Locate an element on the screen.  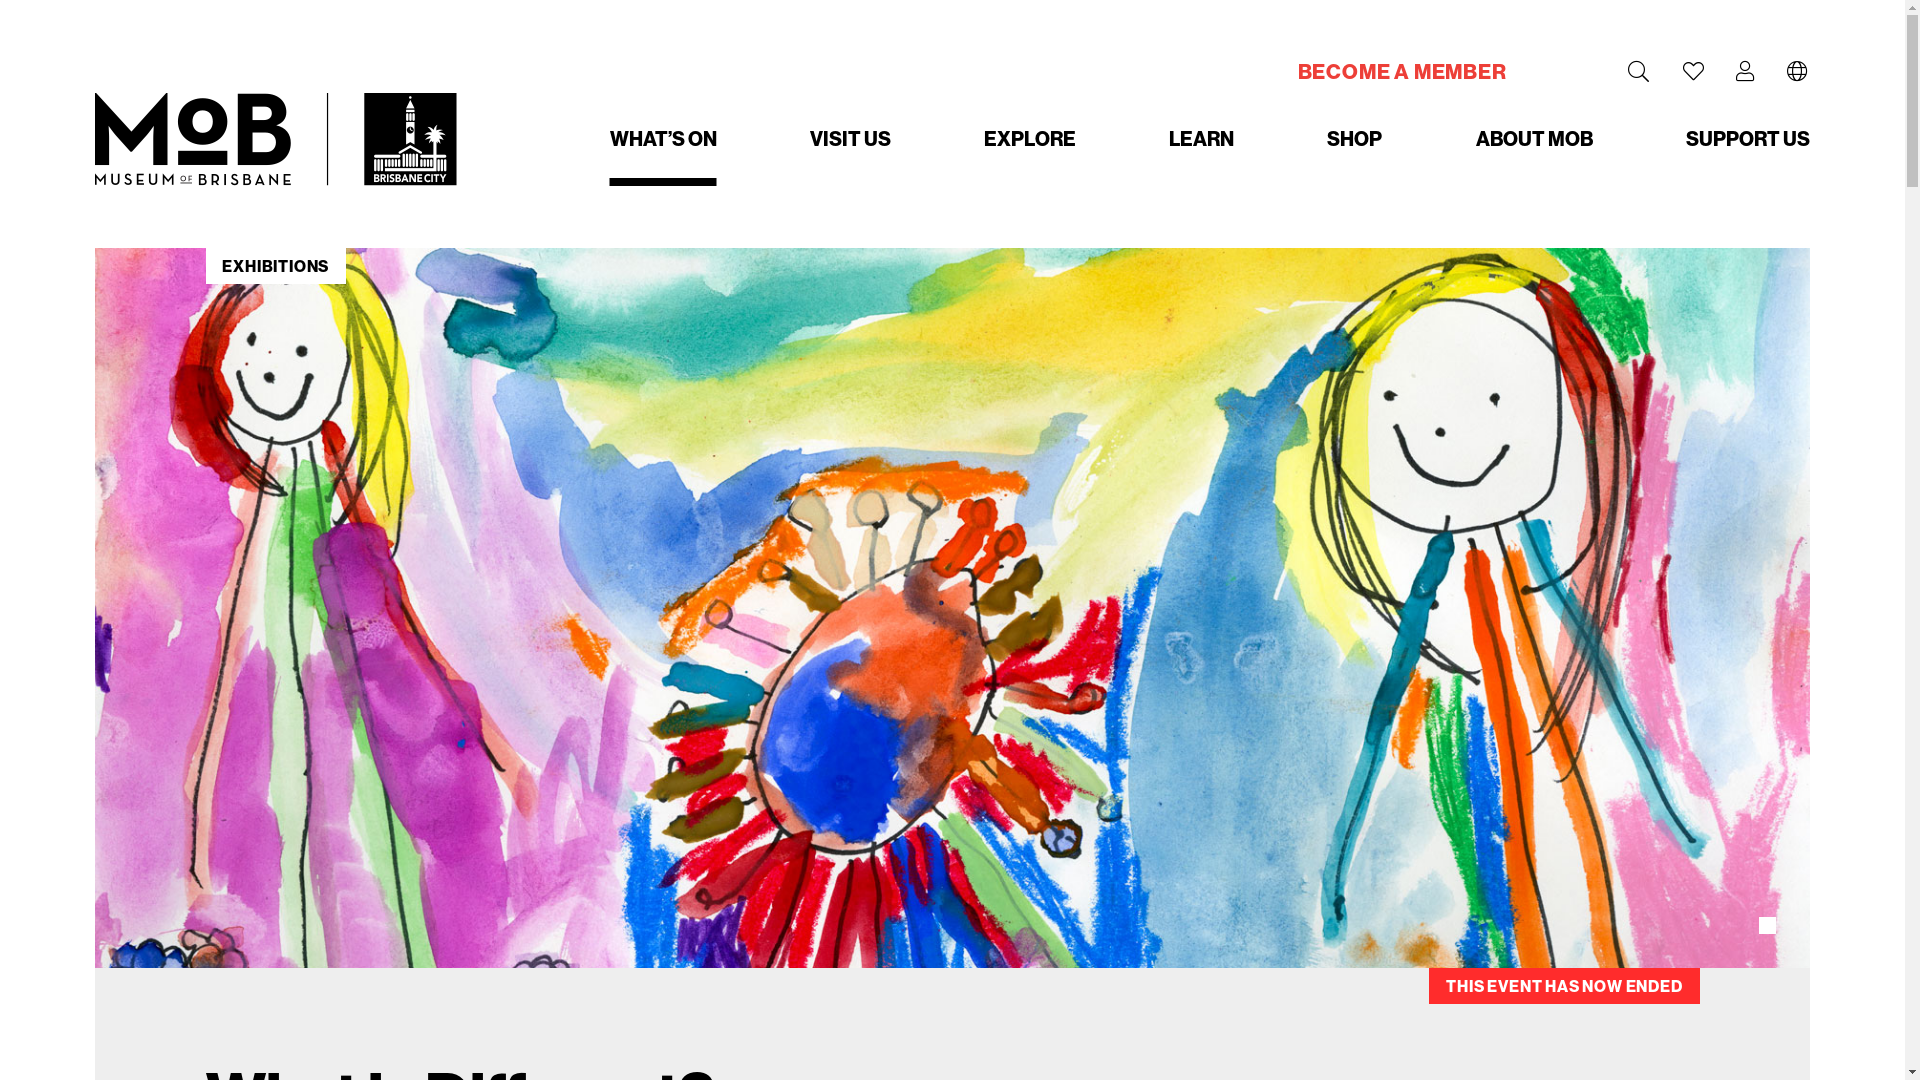
ABOUT MOB is located at coordinates (1534, 138).